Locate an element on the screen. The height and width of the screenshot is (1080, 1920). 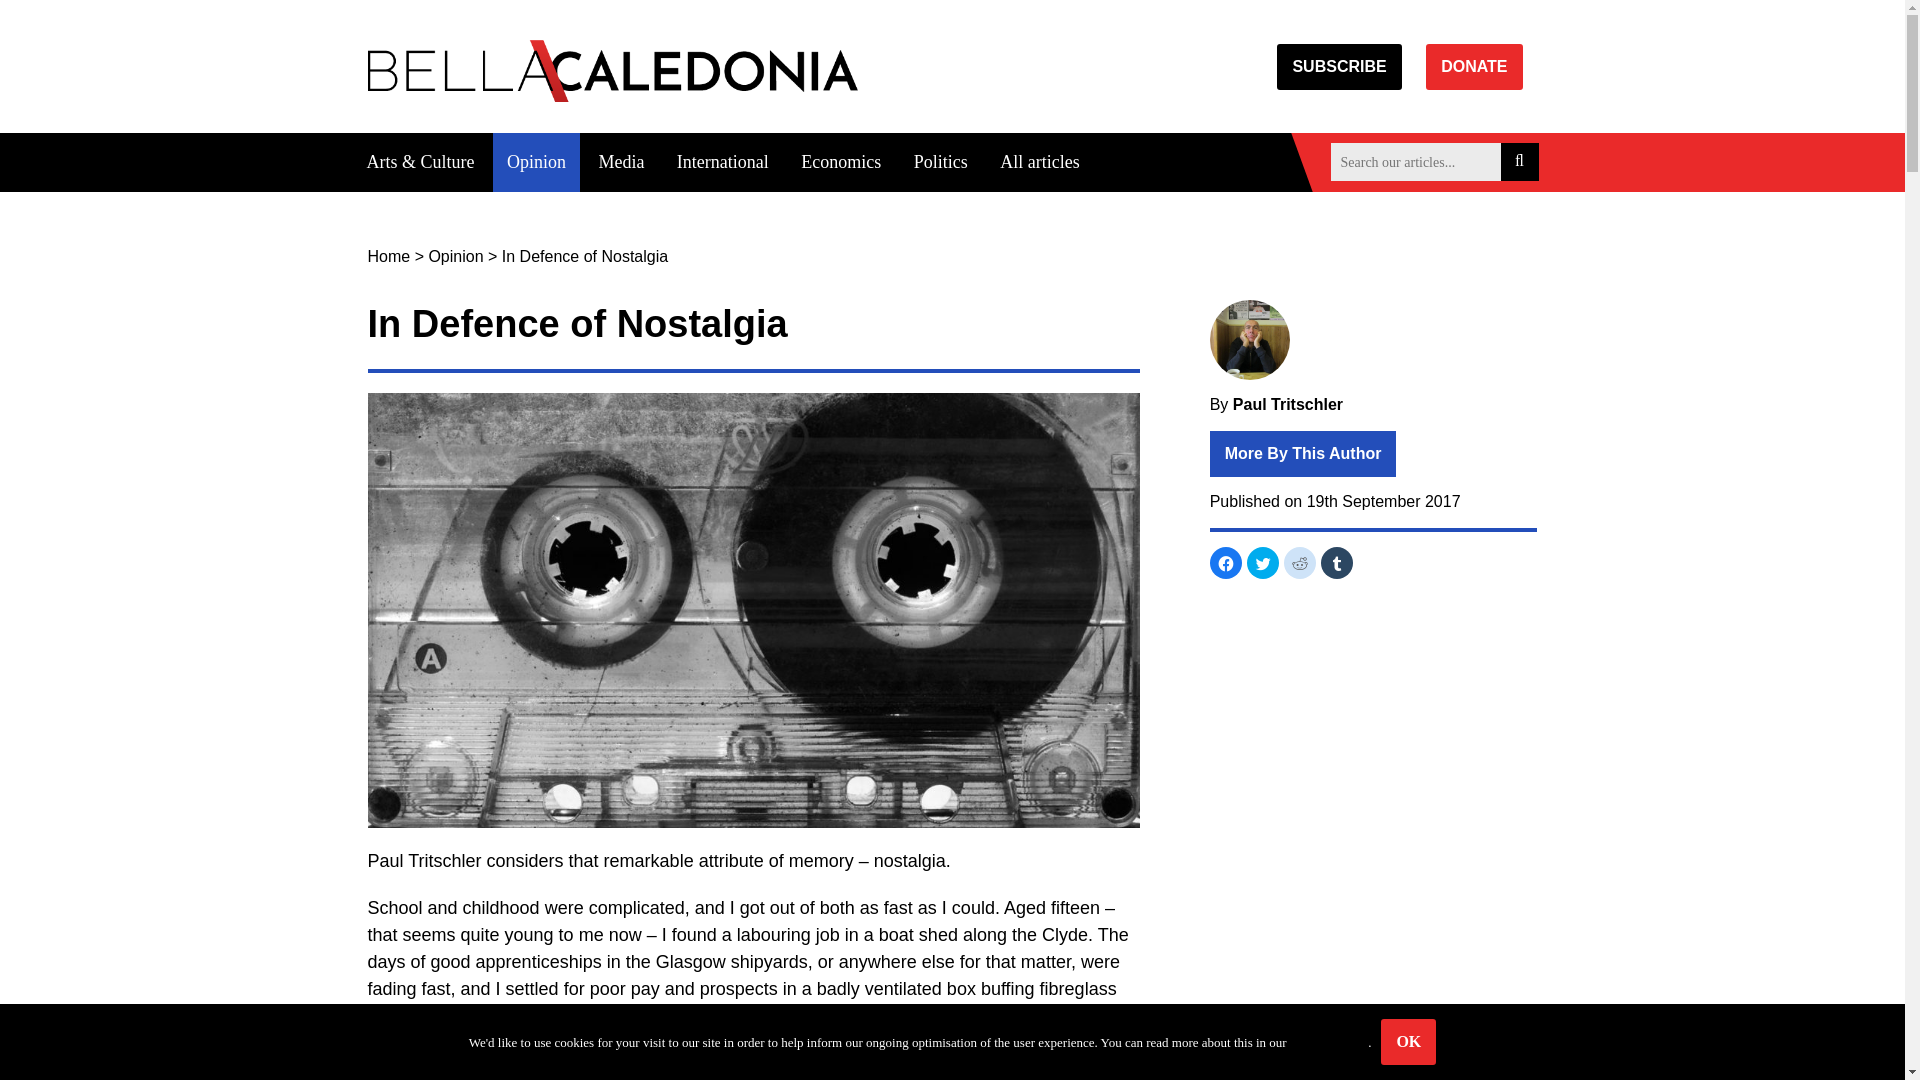
Click to share on Tumblr is located at coordinates (1336, 562).